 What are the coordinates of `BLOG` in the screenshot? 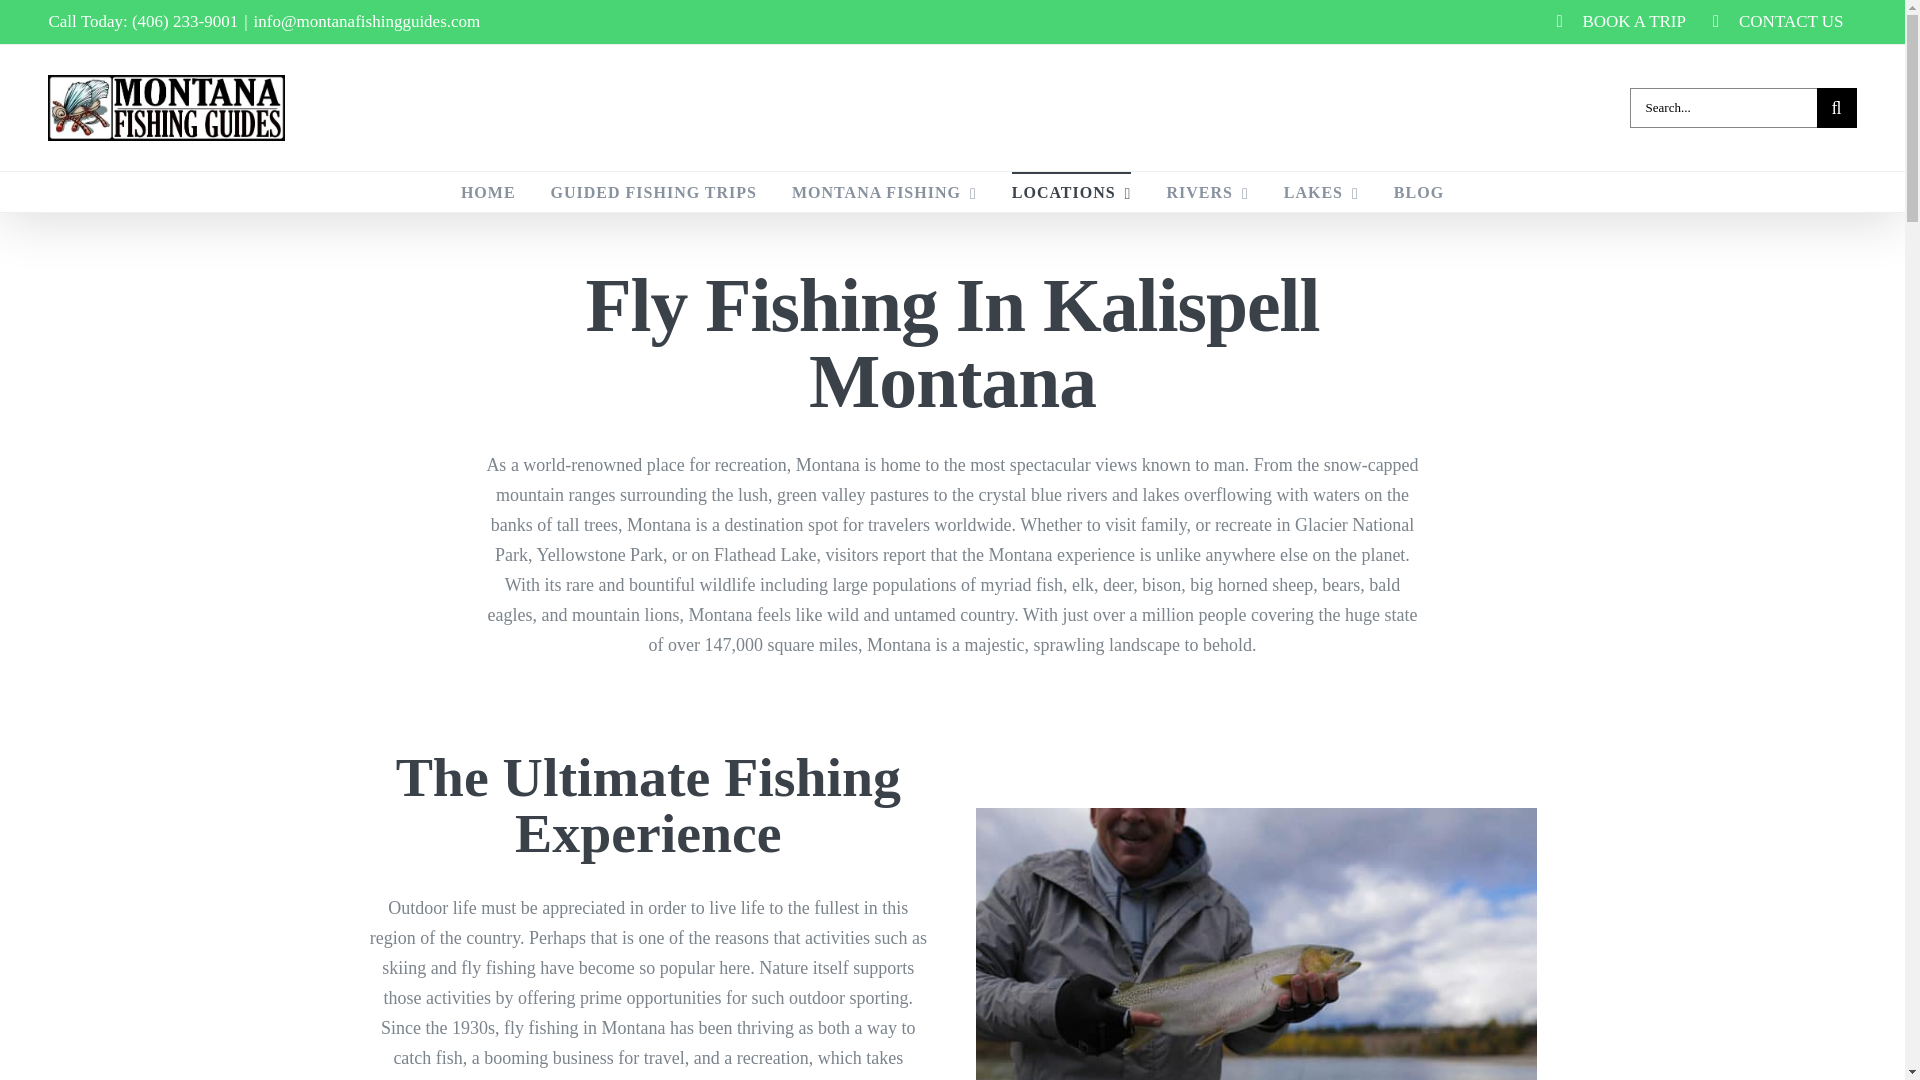 It's located at (1418, 191).